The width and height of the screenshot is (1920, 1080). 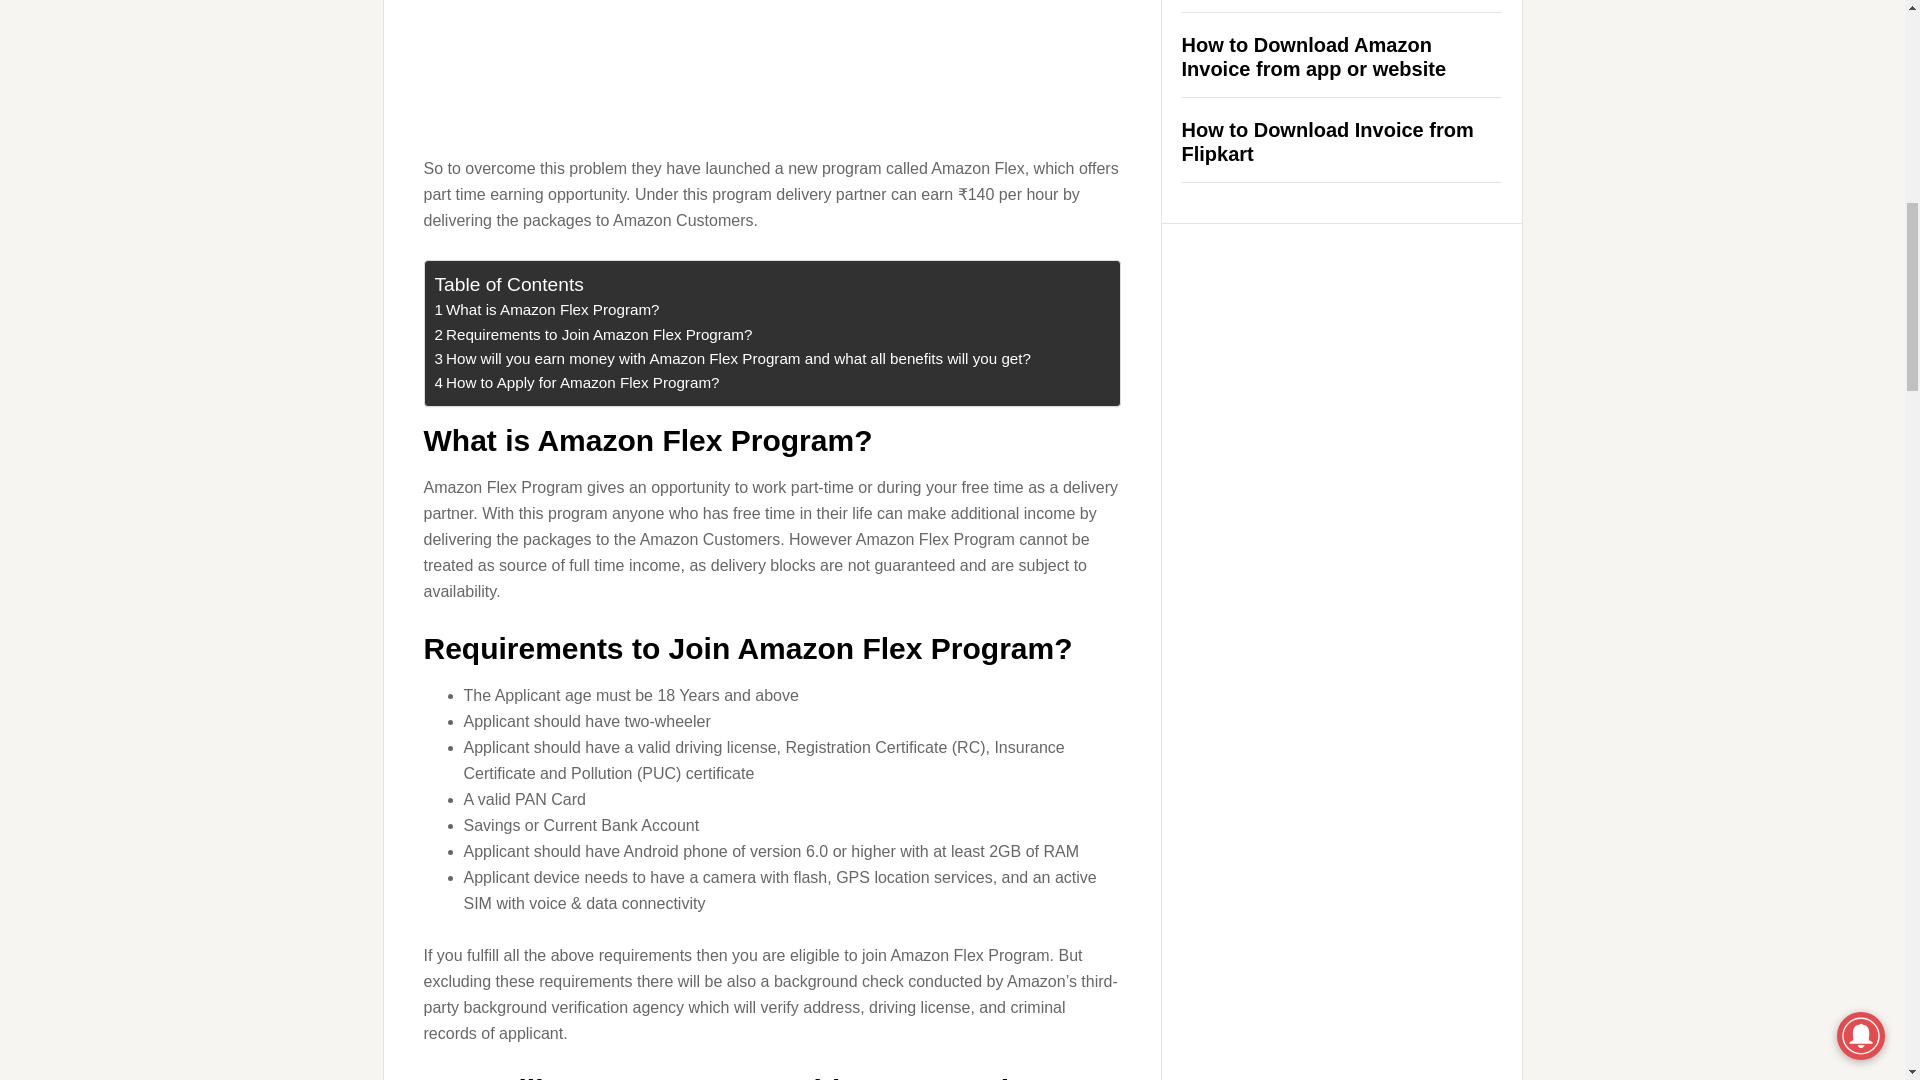 I want to click on What is Amazon Flex Program?, so click(x=772, y=74).